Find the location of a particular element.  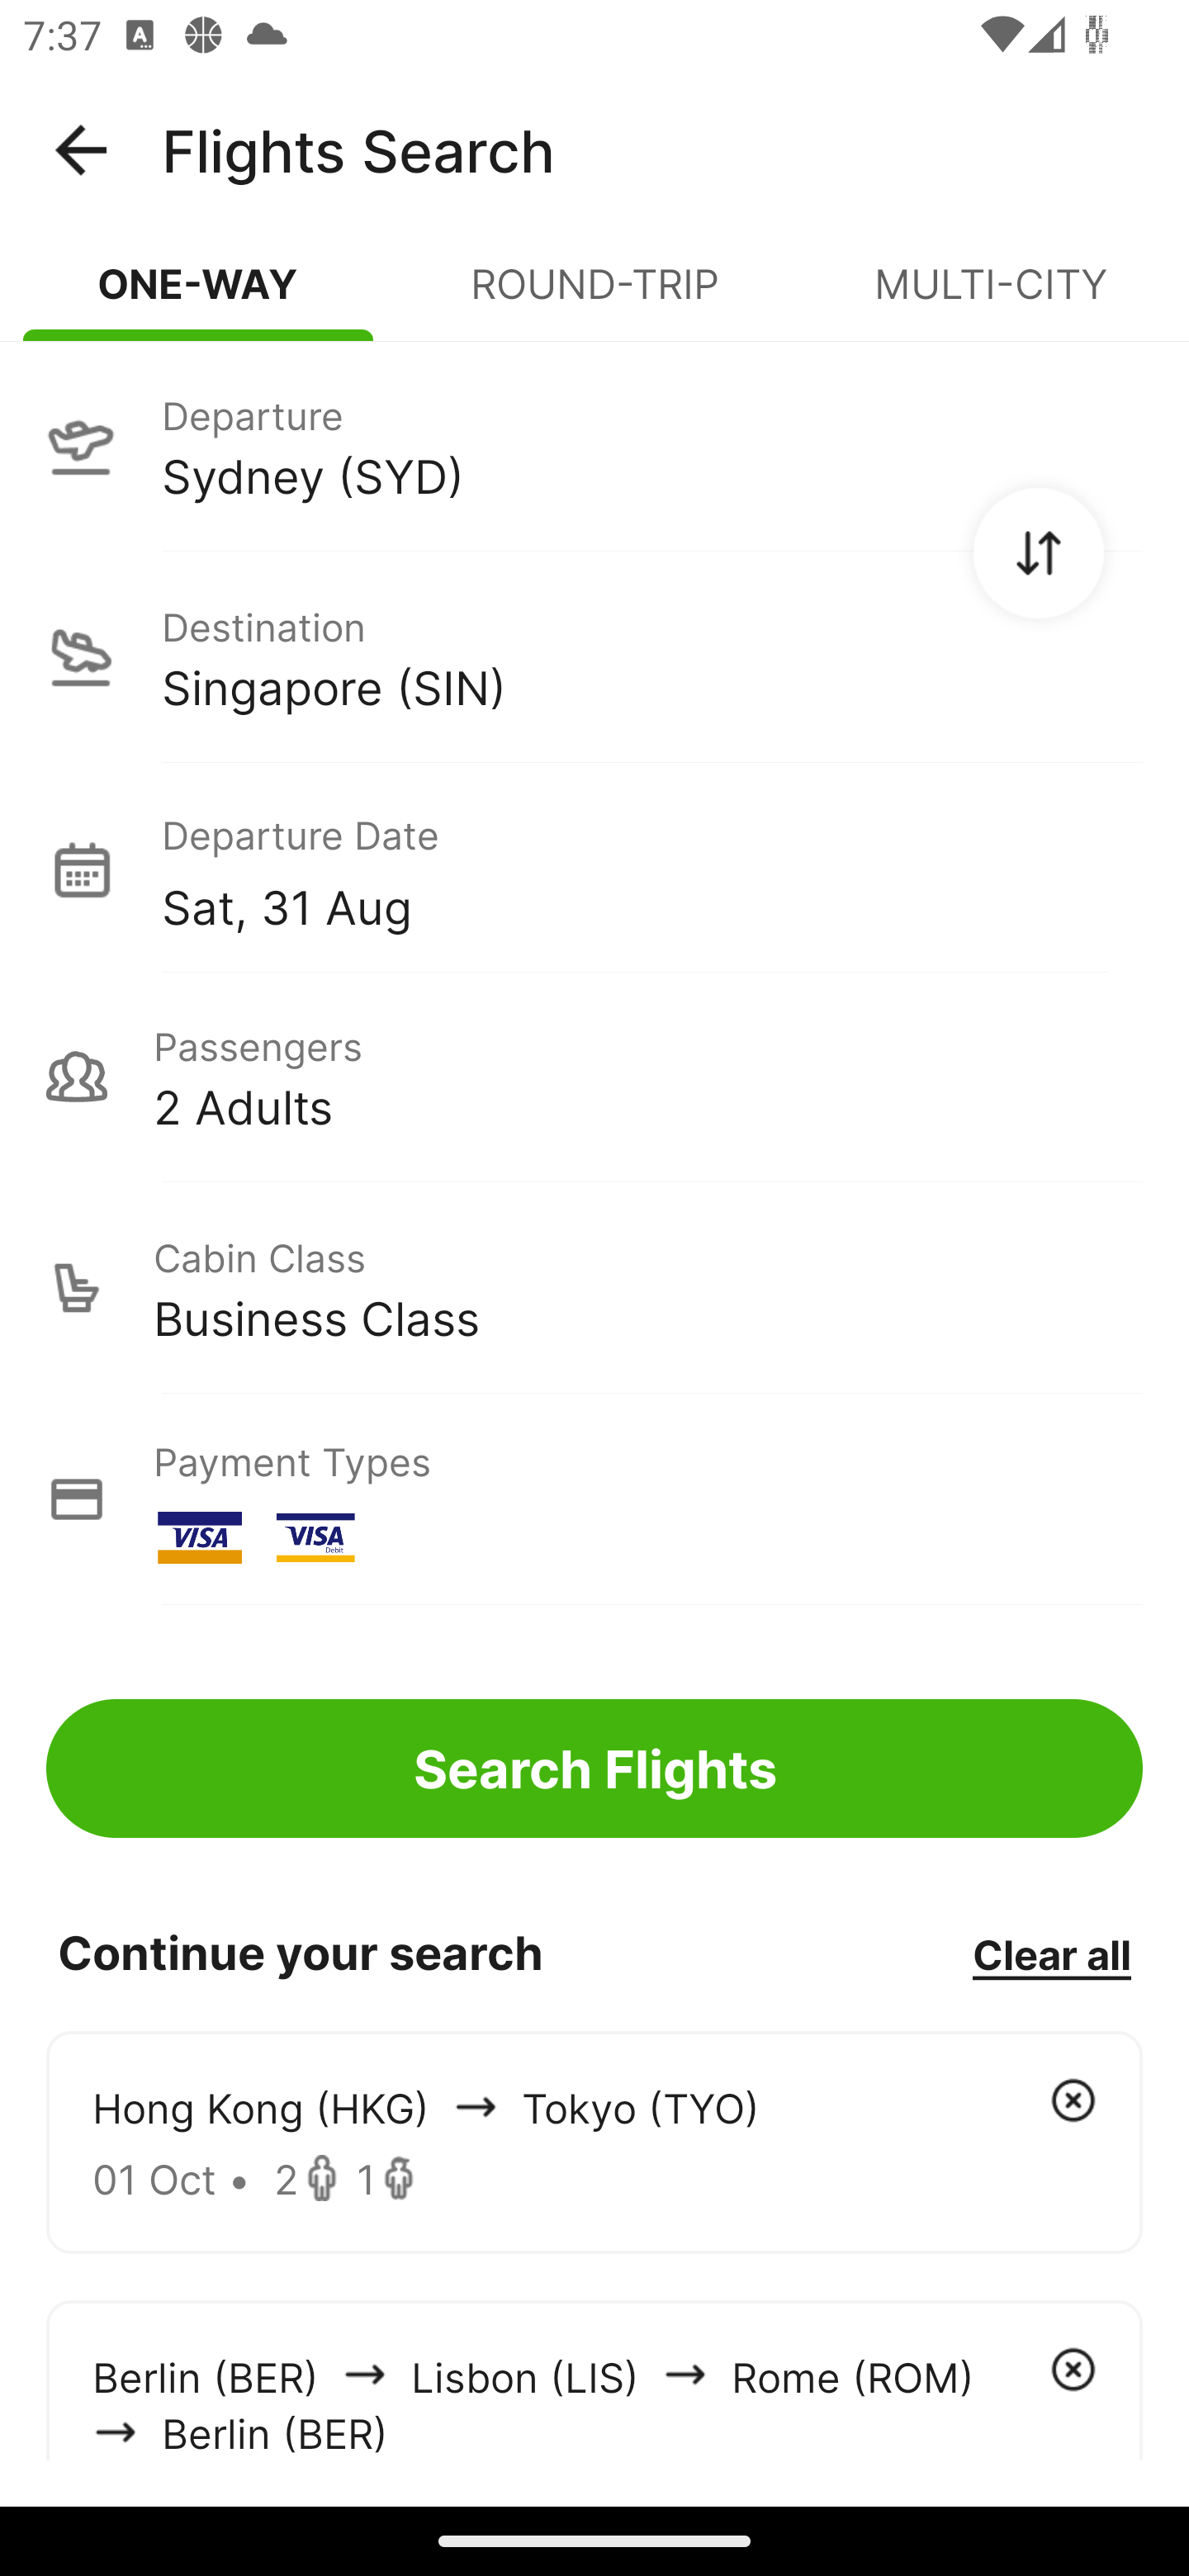

Cabin Class Business Class is located at coordinates (594, 1288).